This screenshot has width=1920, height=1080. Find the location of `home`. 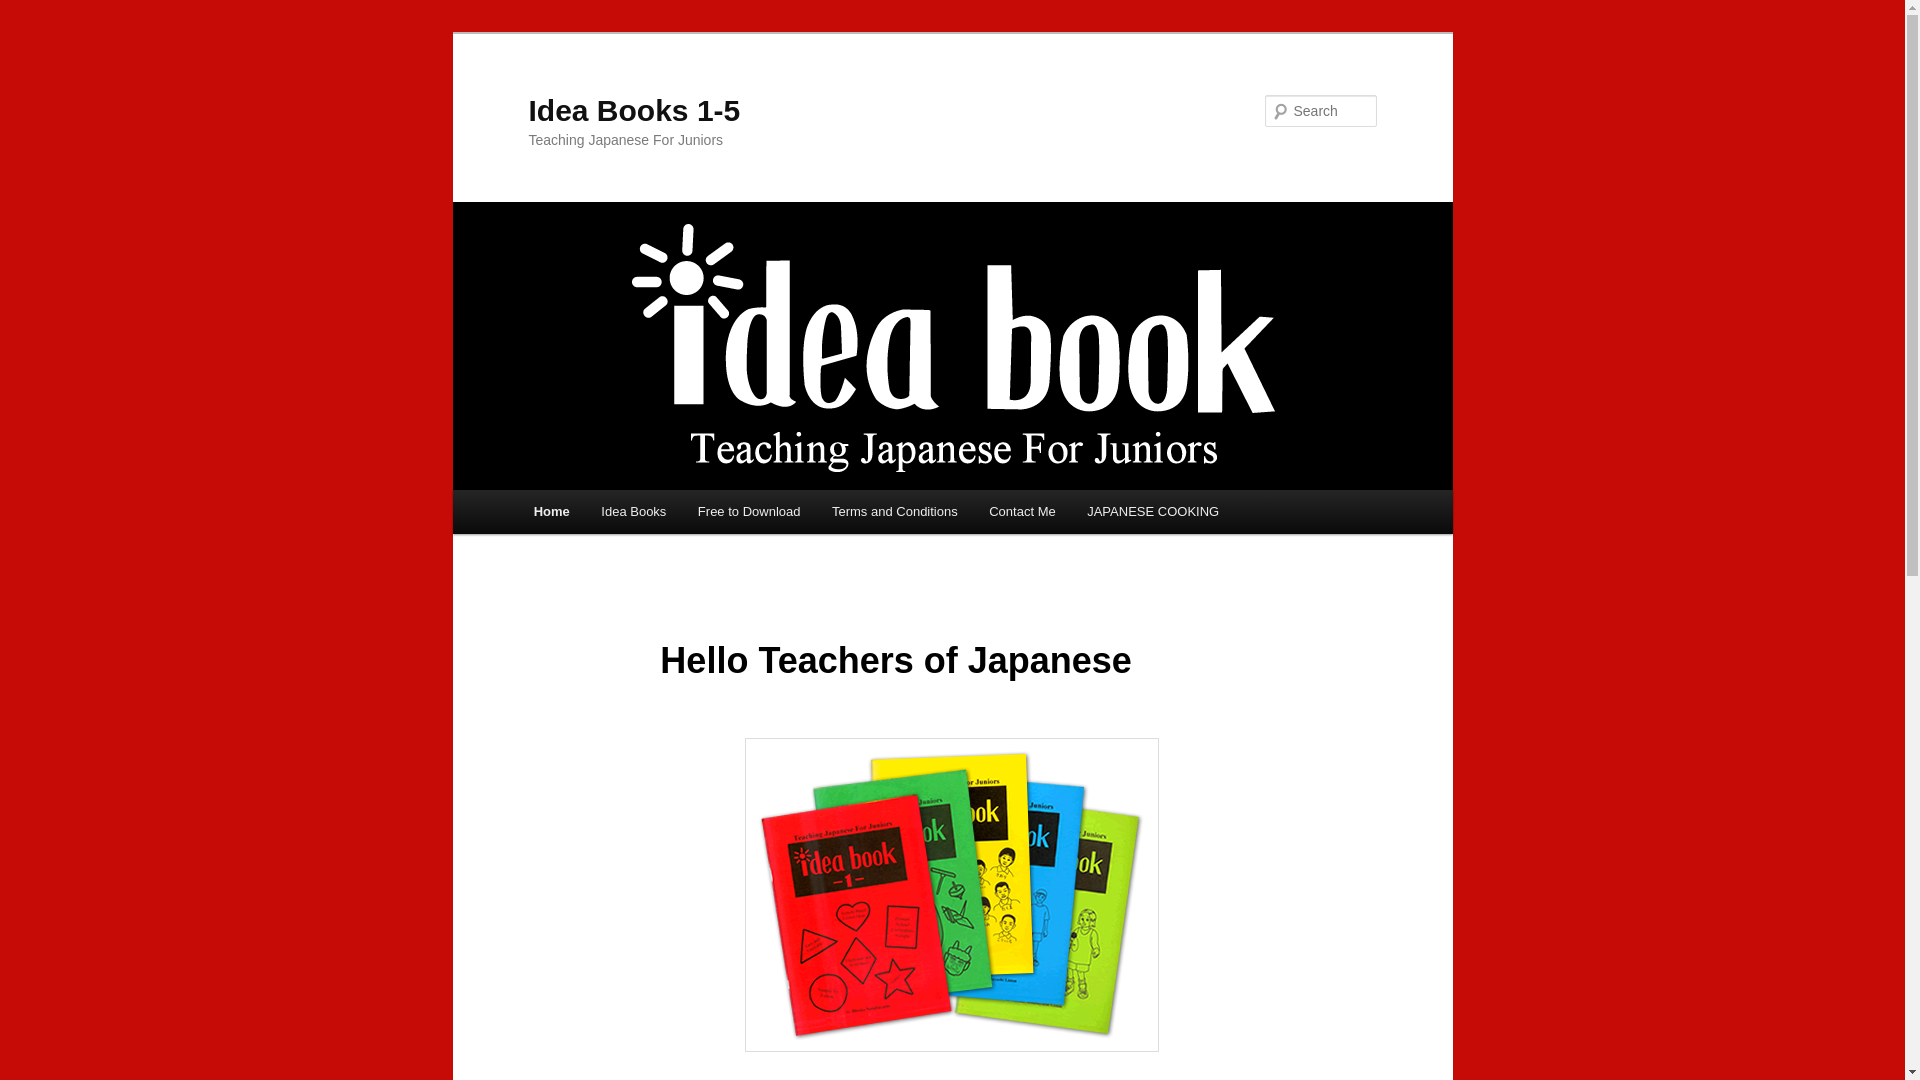

home is located at coordinates (552, 512).